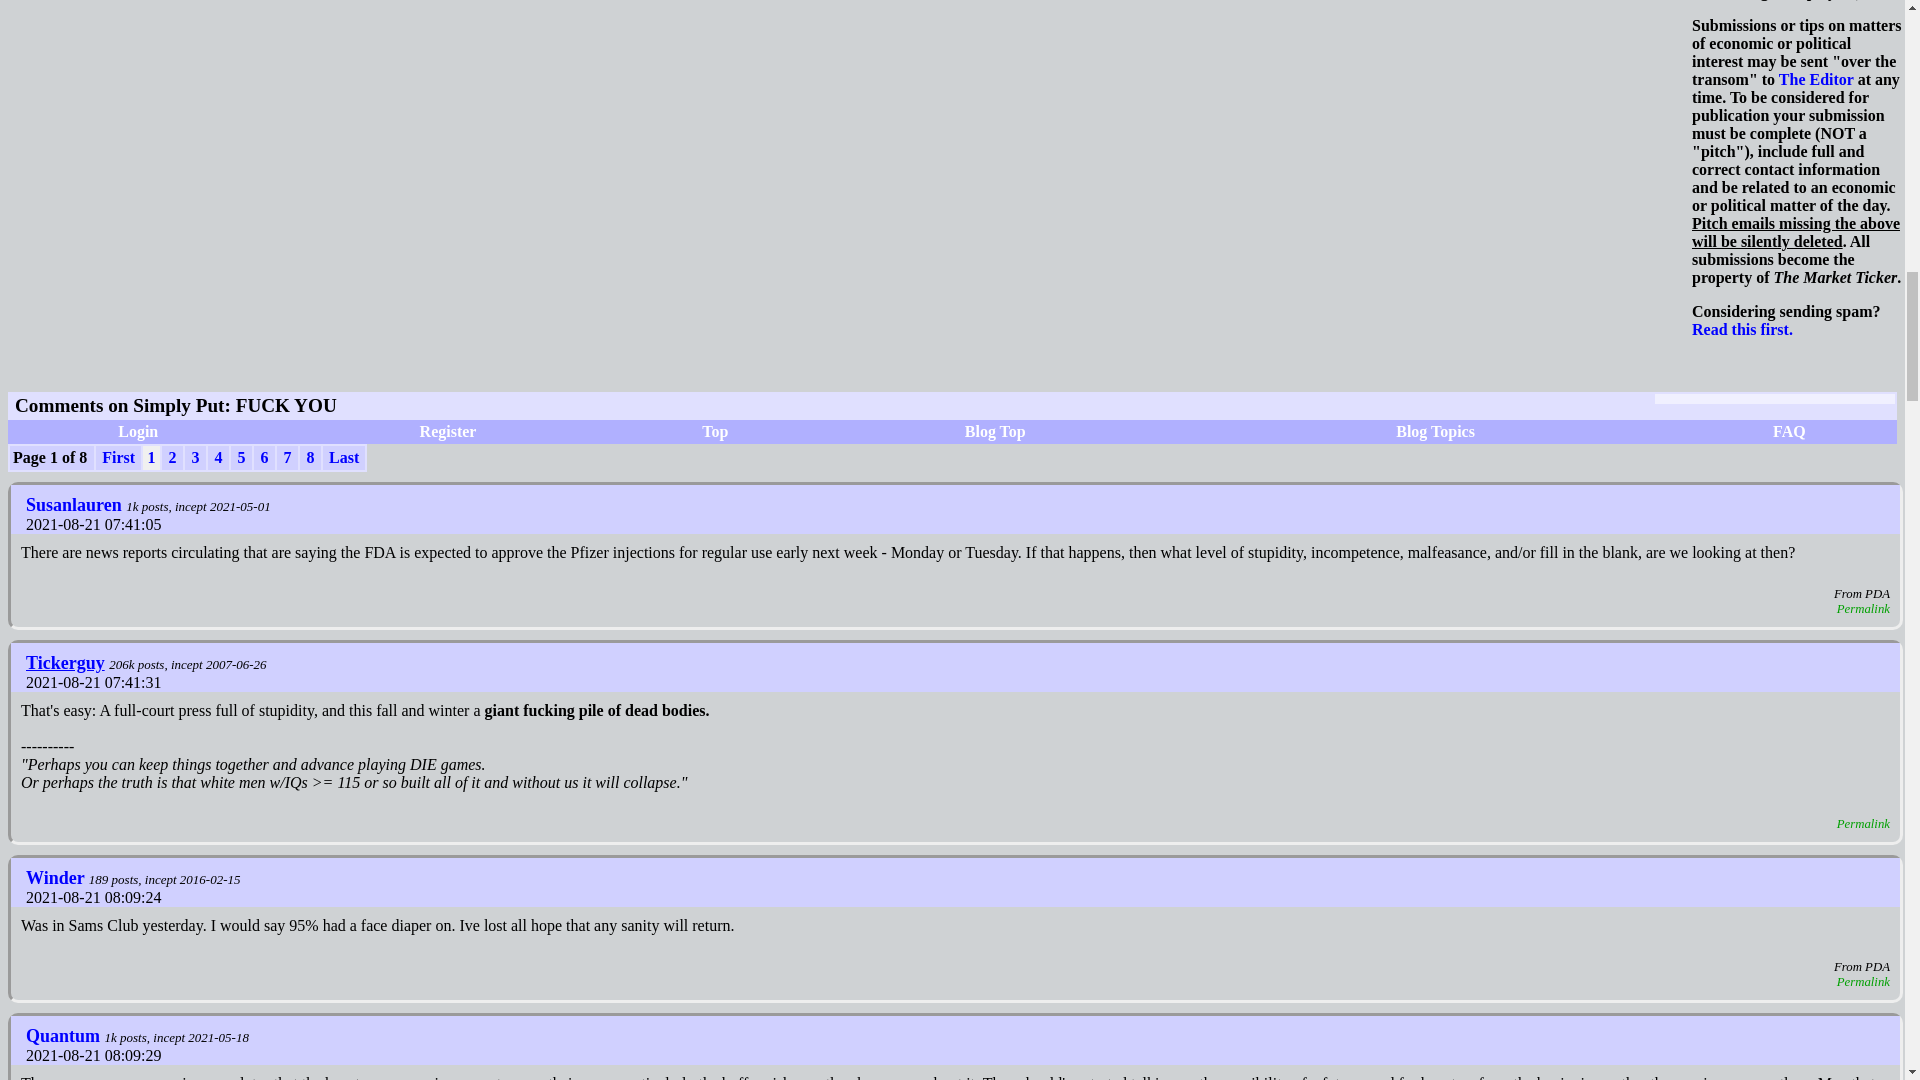  Describe the element at coordinates (1789, 431) in the screenshot. I see `FAQ` at that location.